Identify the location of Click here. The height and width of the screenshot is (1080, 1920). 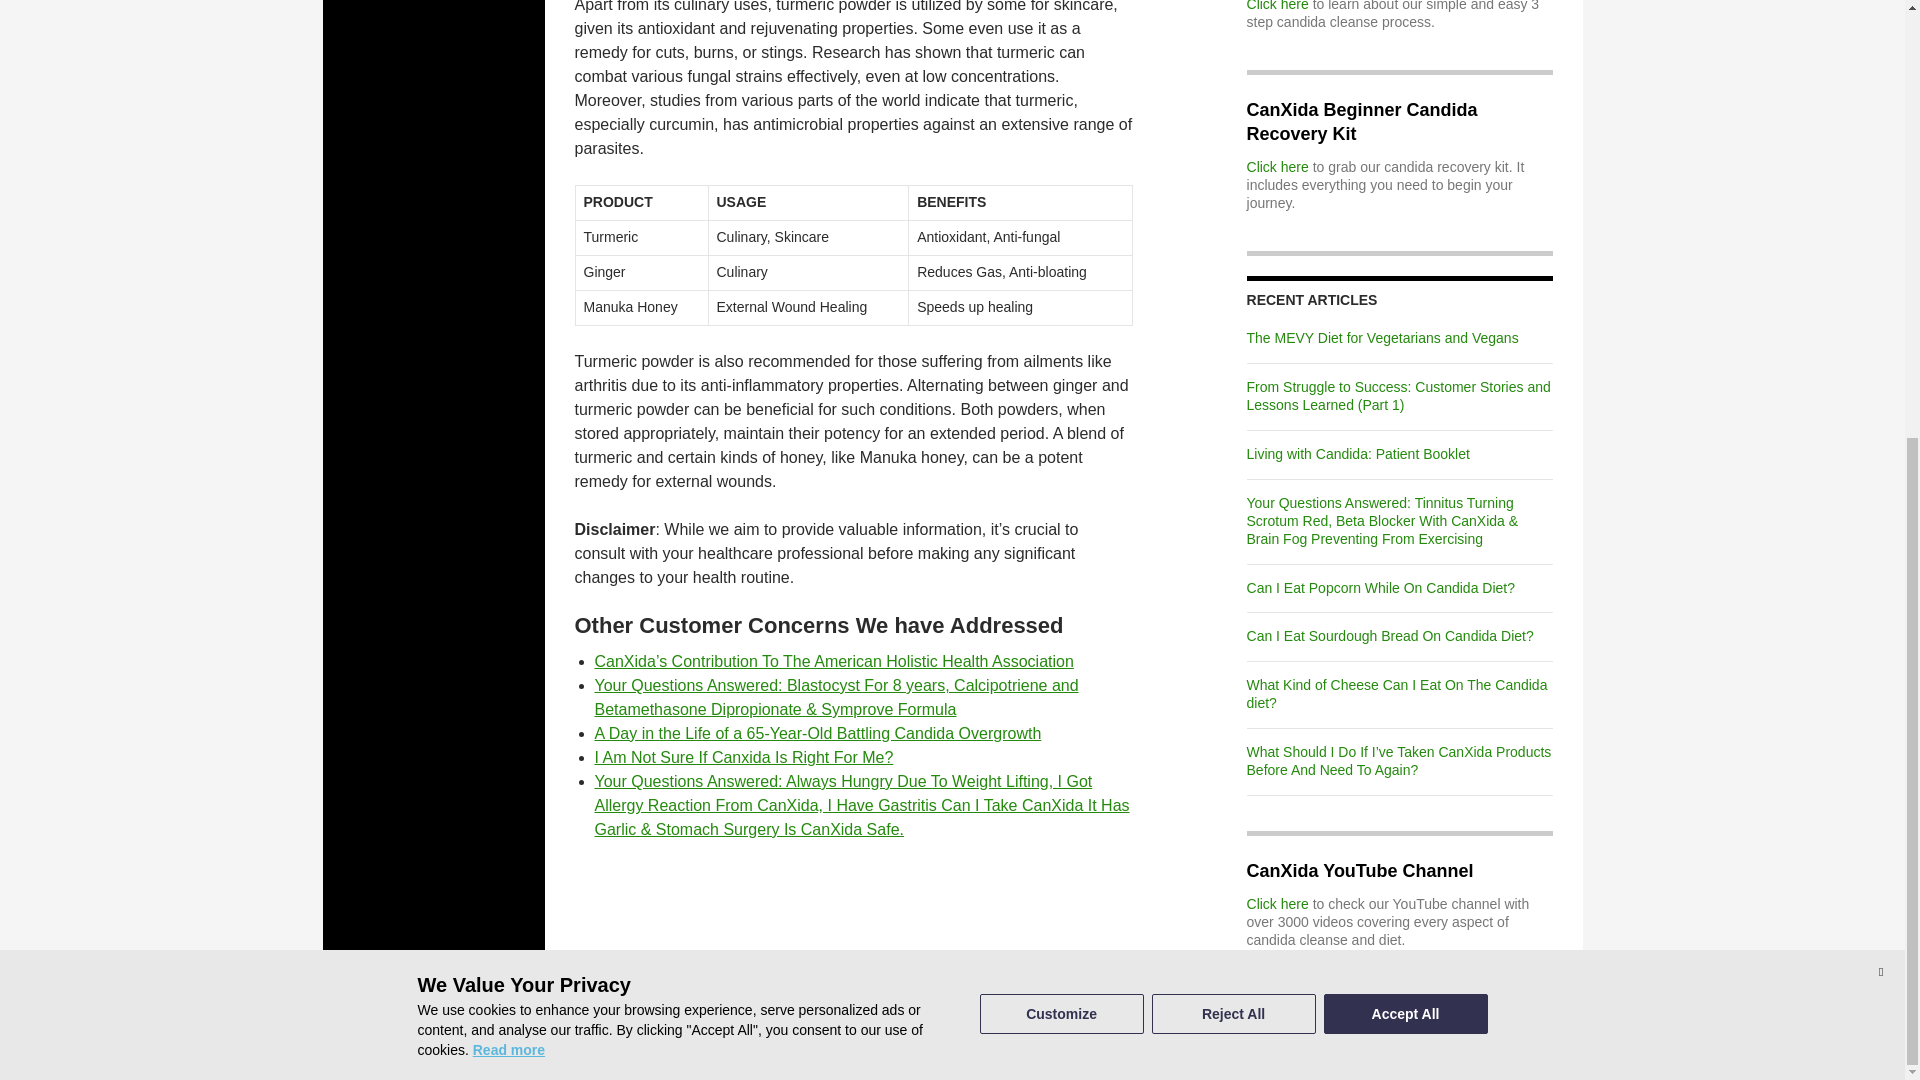
(1278, 6).